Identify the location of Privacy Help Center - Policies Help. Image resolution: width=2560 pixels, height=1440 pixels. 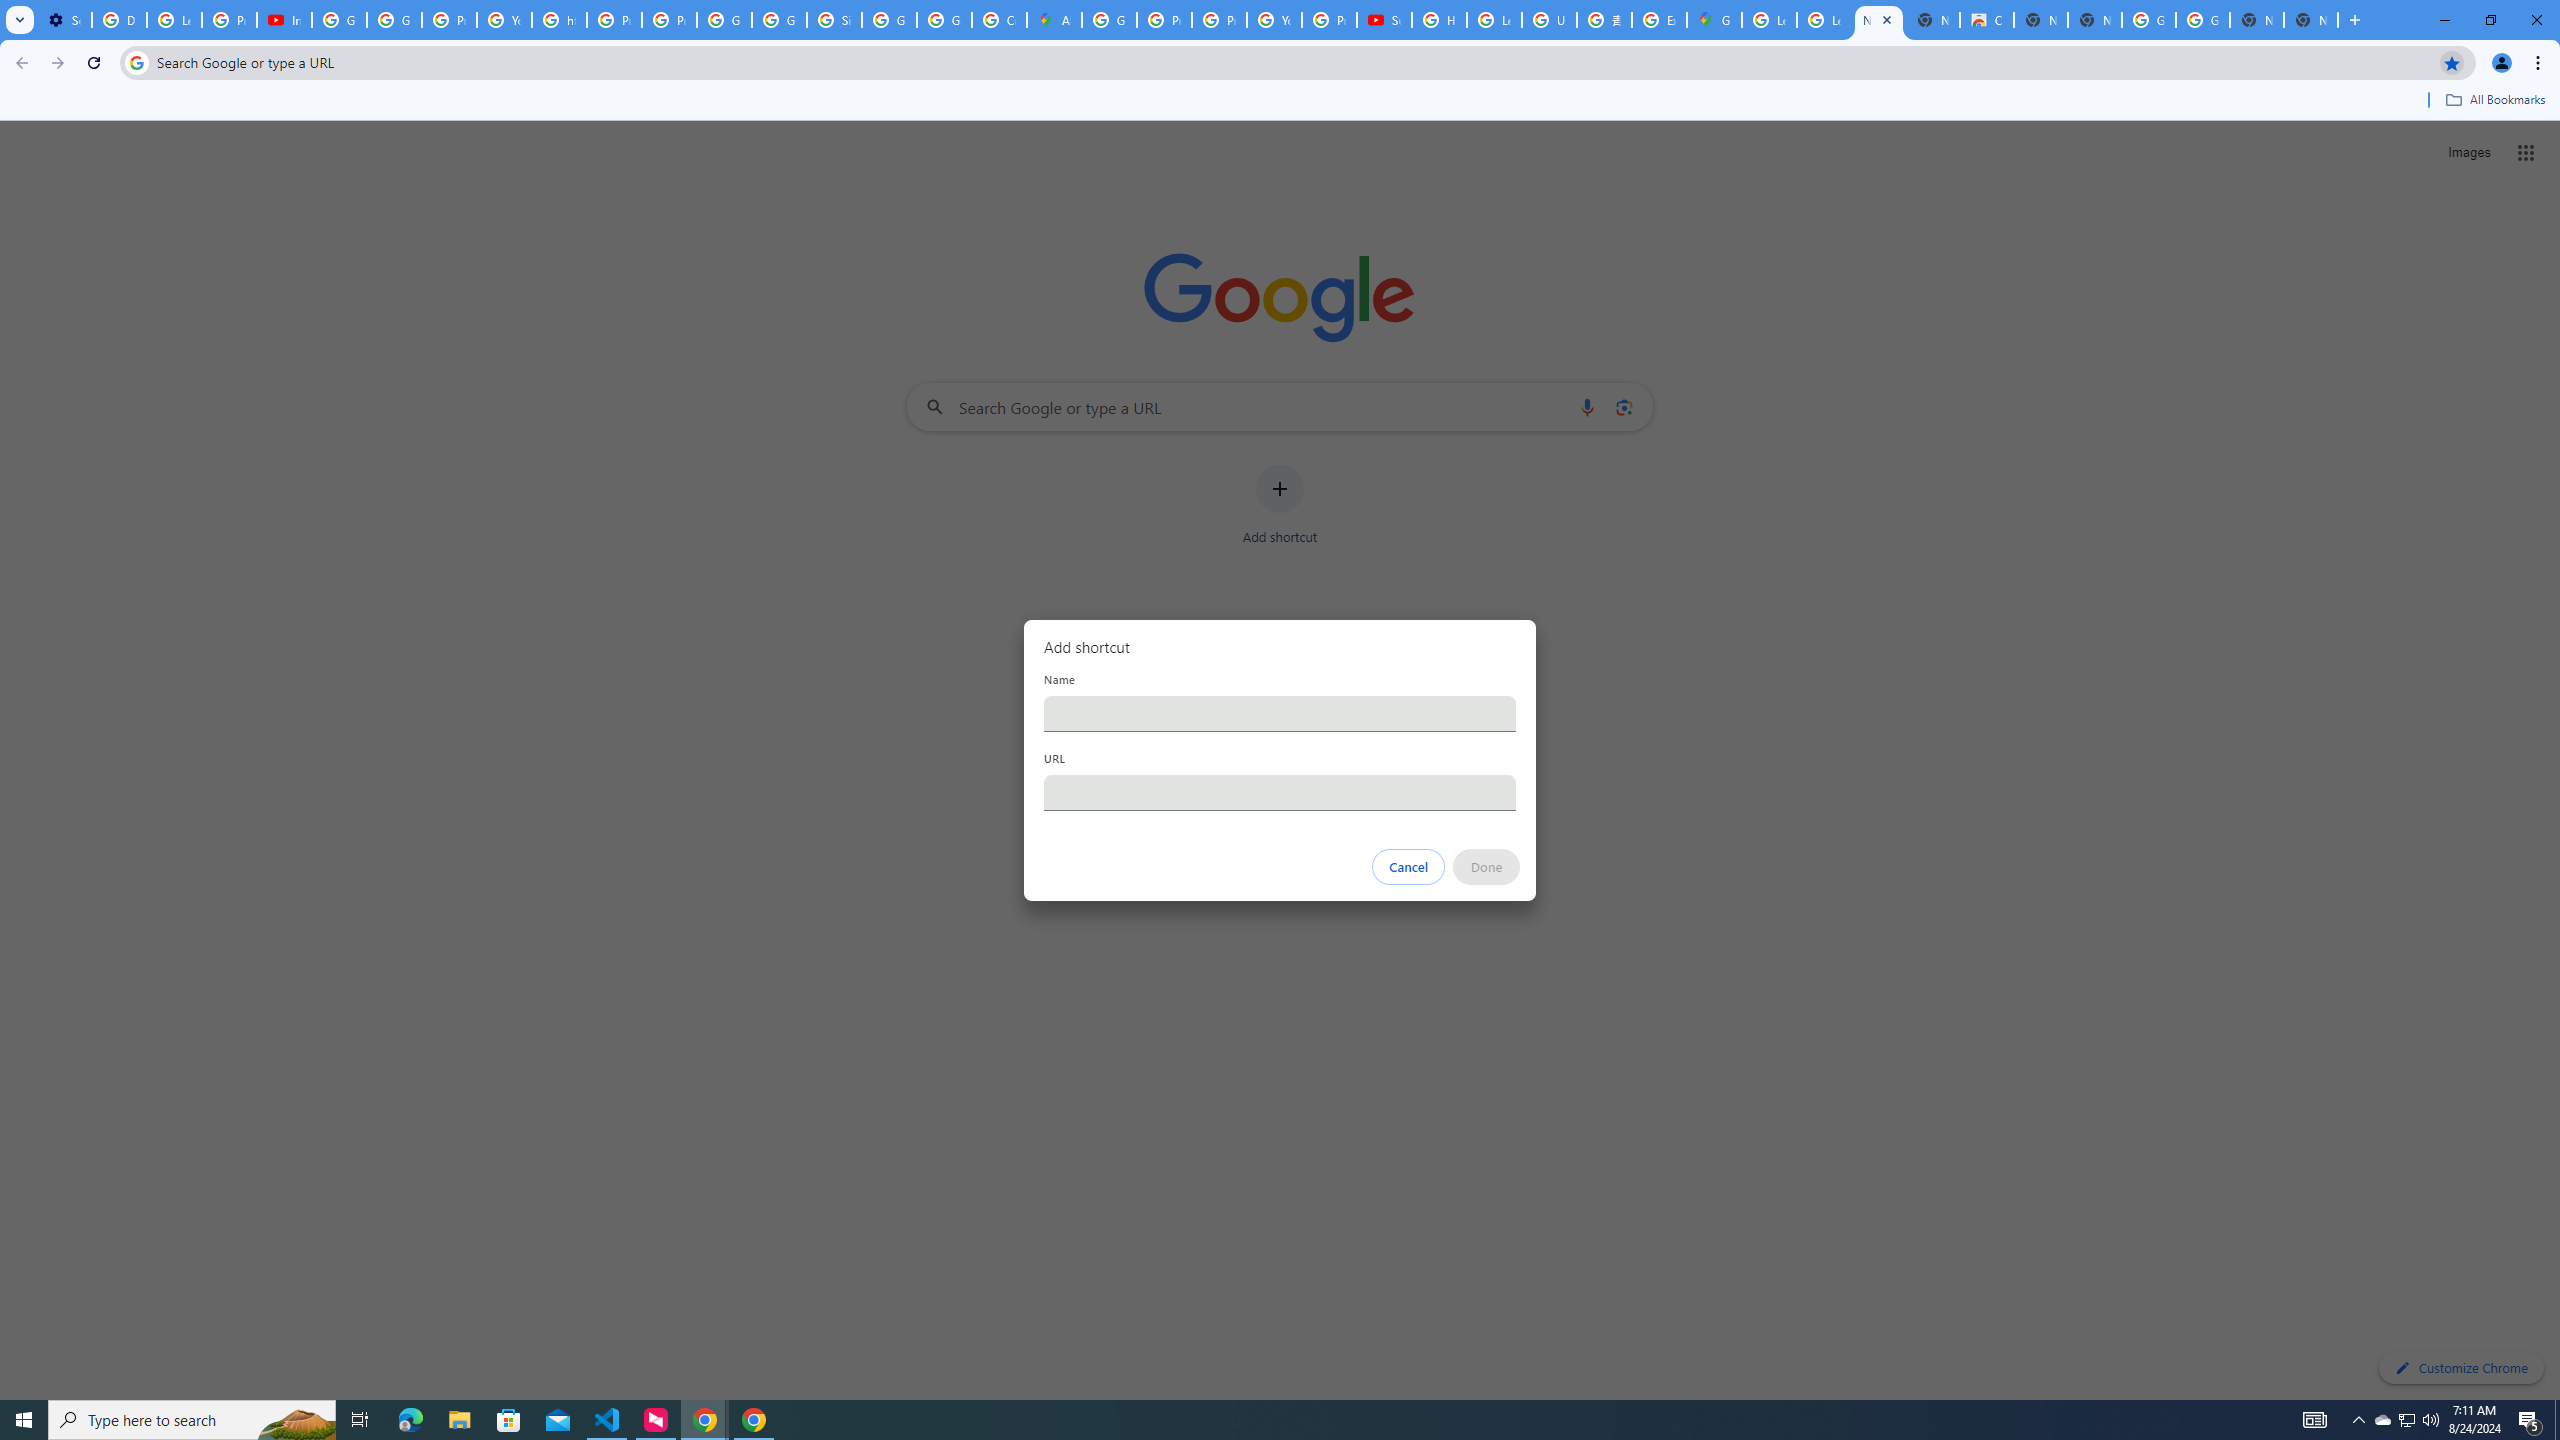
(1219, 20).